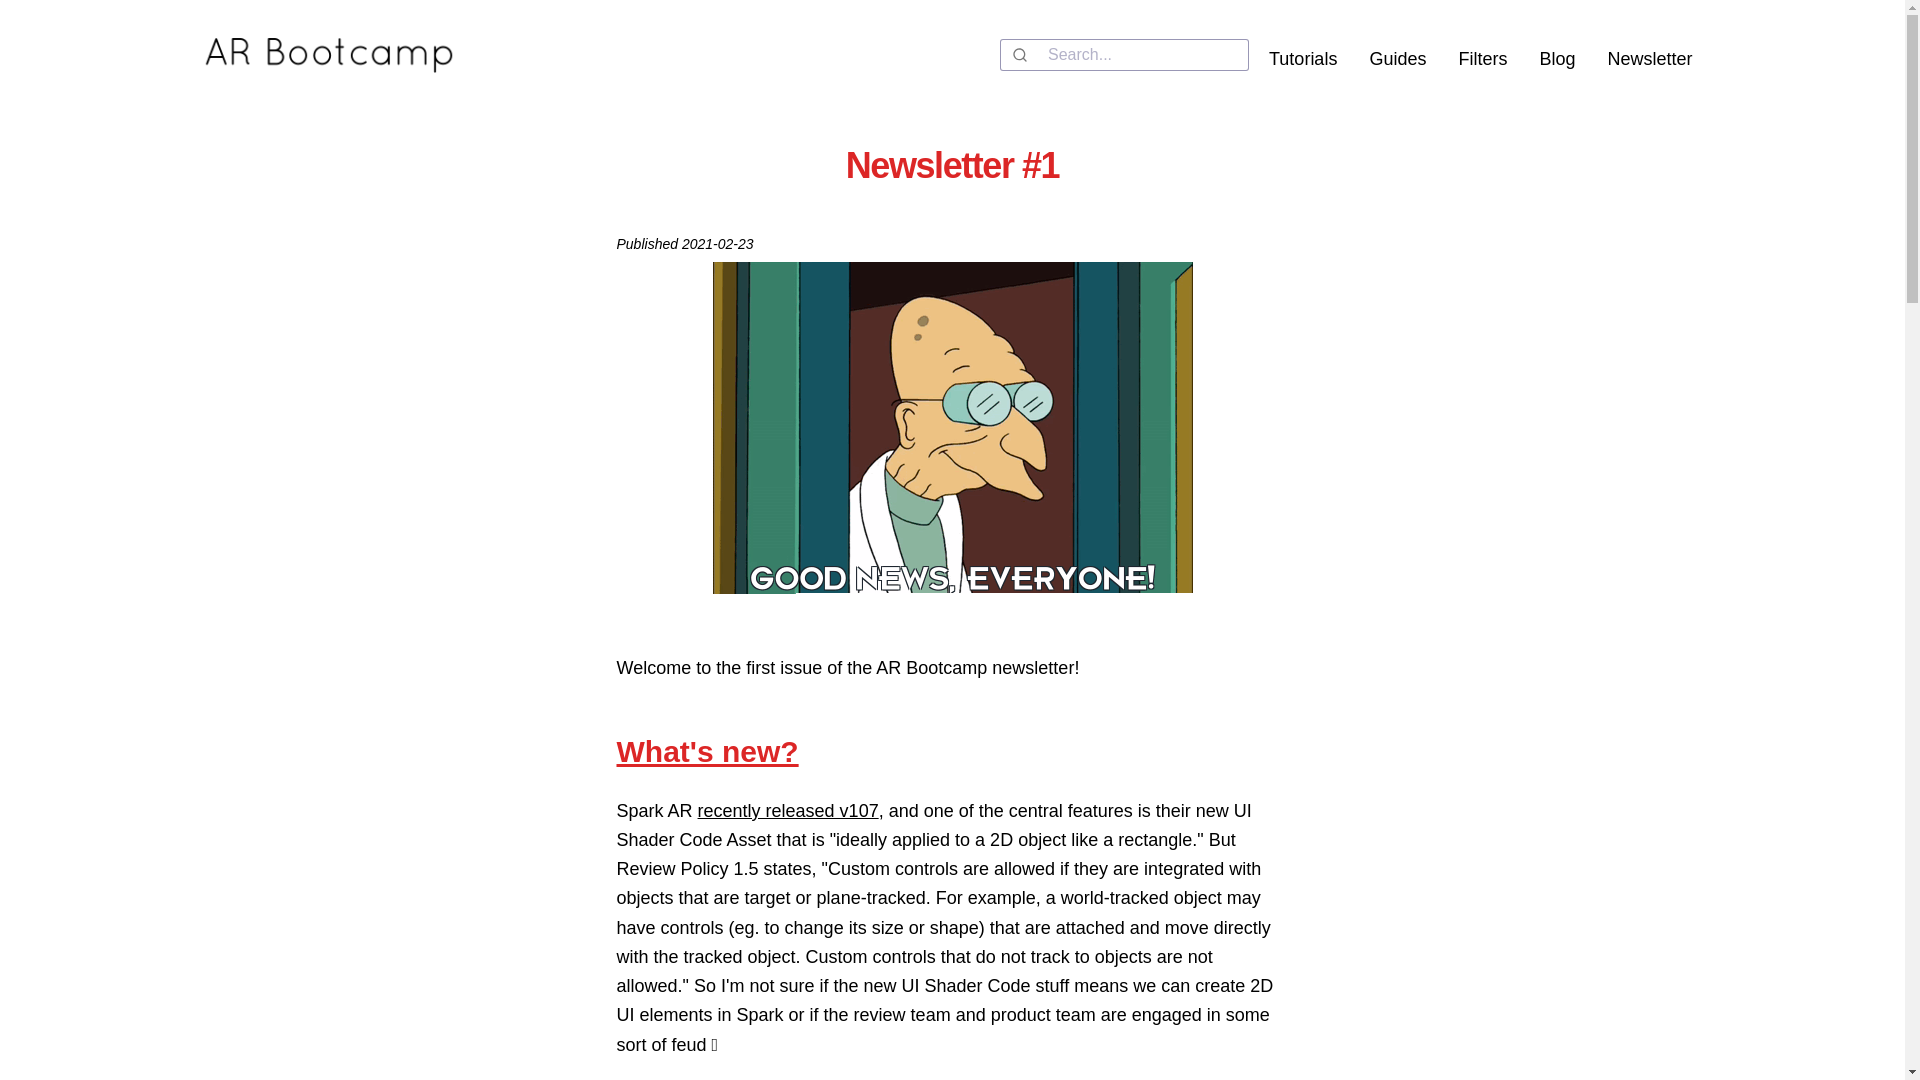 The height and width of the screenshot is (1080, 1920). Describe the element at coordinates (788, 810) in the screenshot. I see `recently released v107` at that location.